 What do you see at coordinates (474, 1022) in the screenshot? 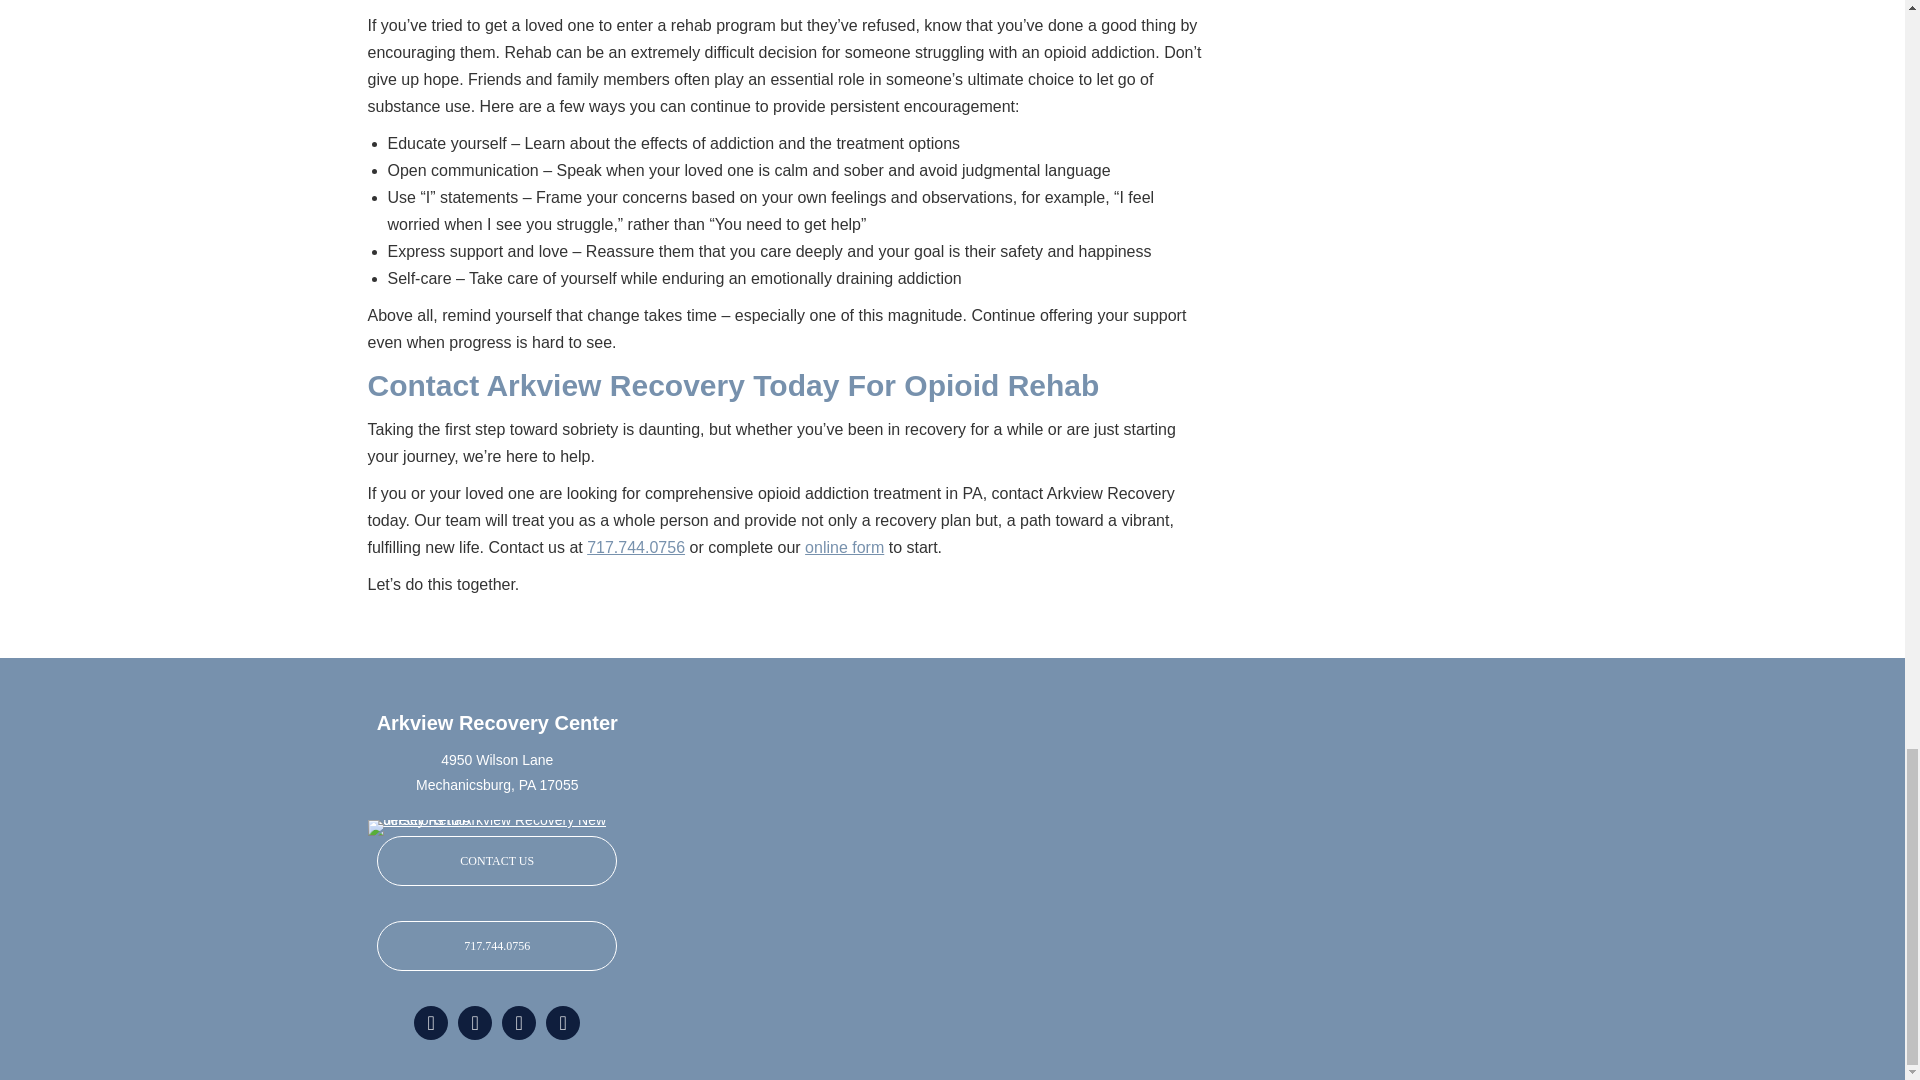
I see `Twitter` at bounding box center [474, 1022].